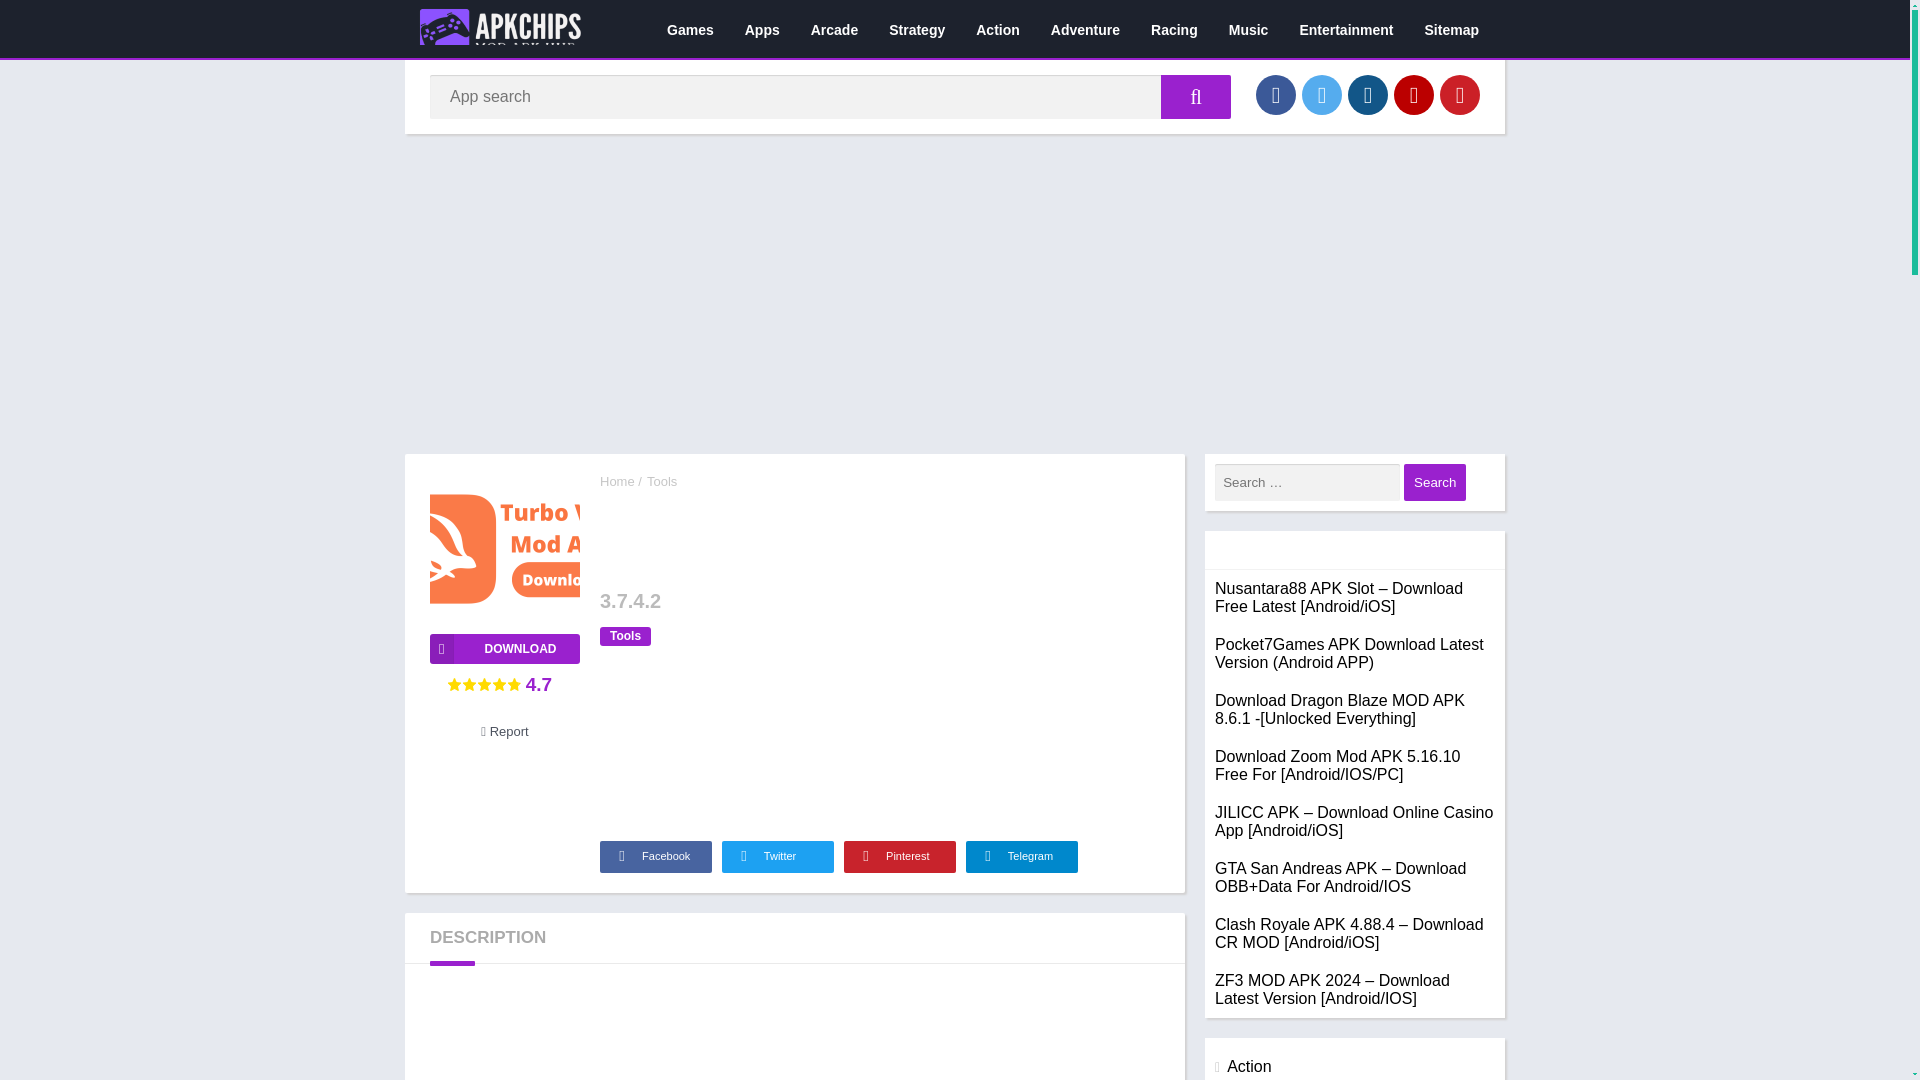 This screenshot has height=1080, width=1920. I want to click on Instagram, so click(1368, 94).